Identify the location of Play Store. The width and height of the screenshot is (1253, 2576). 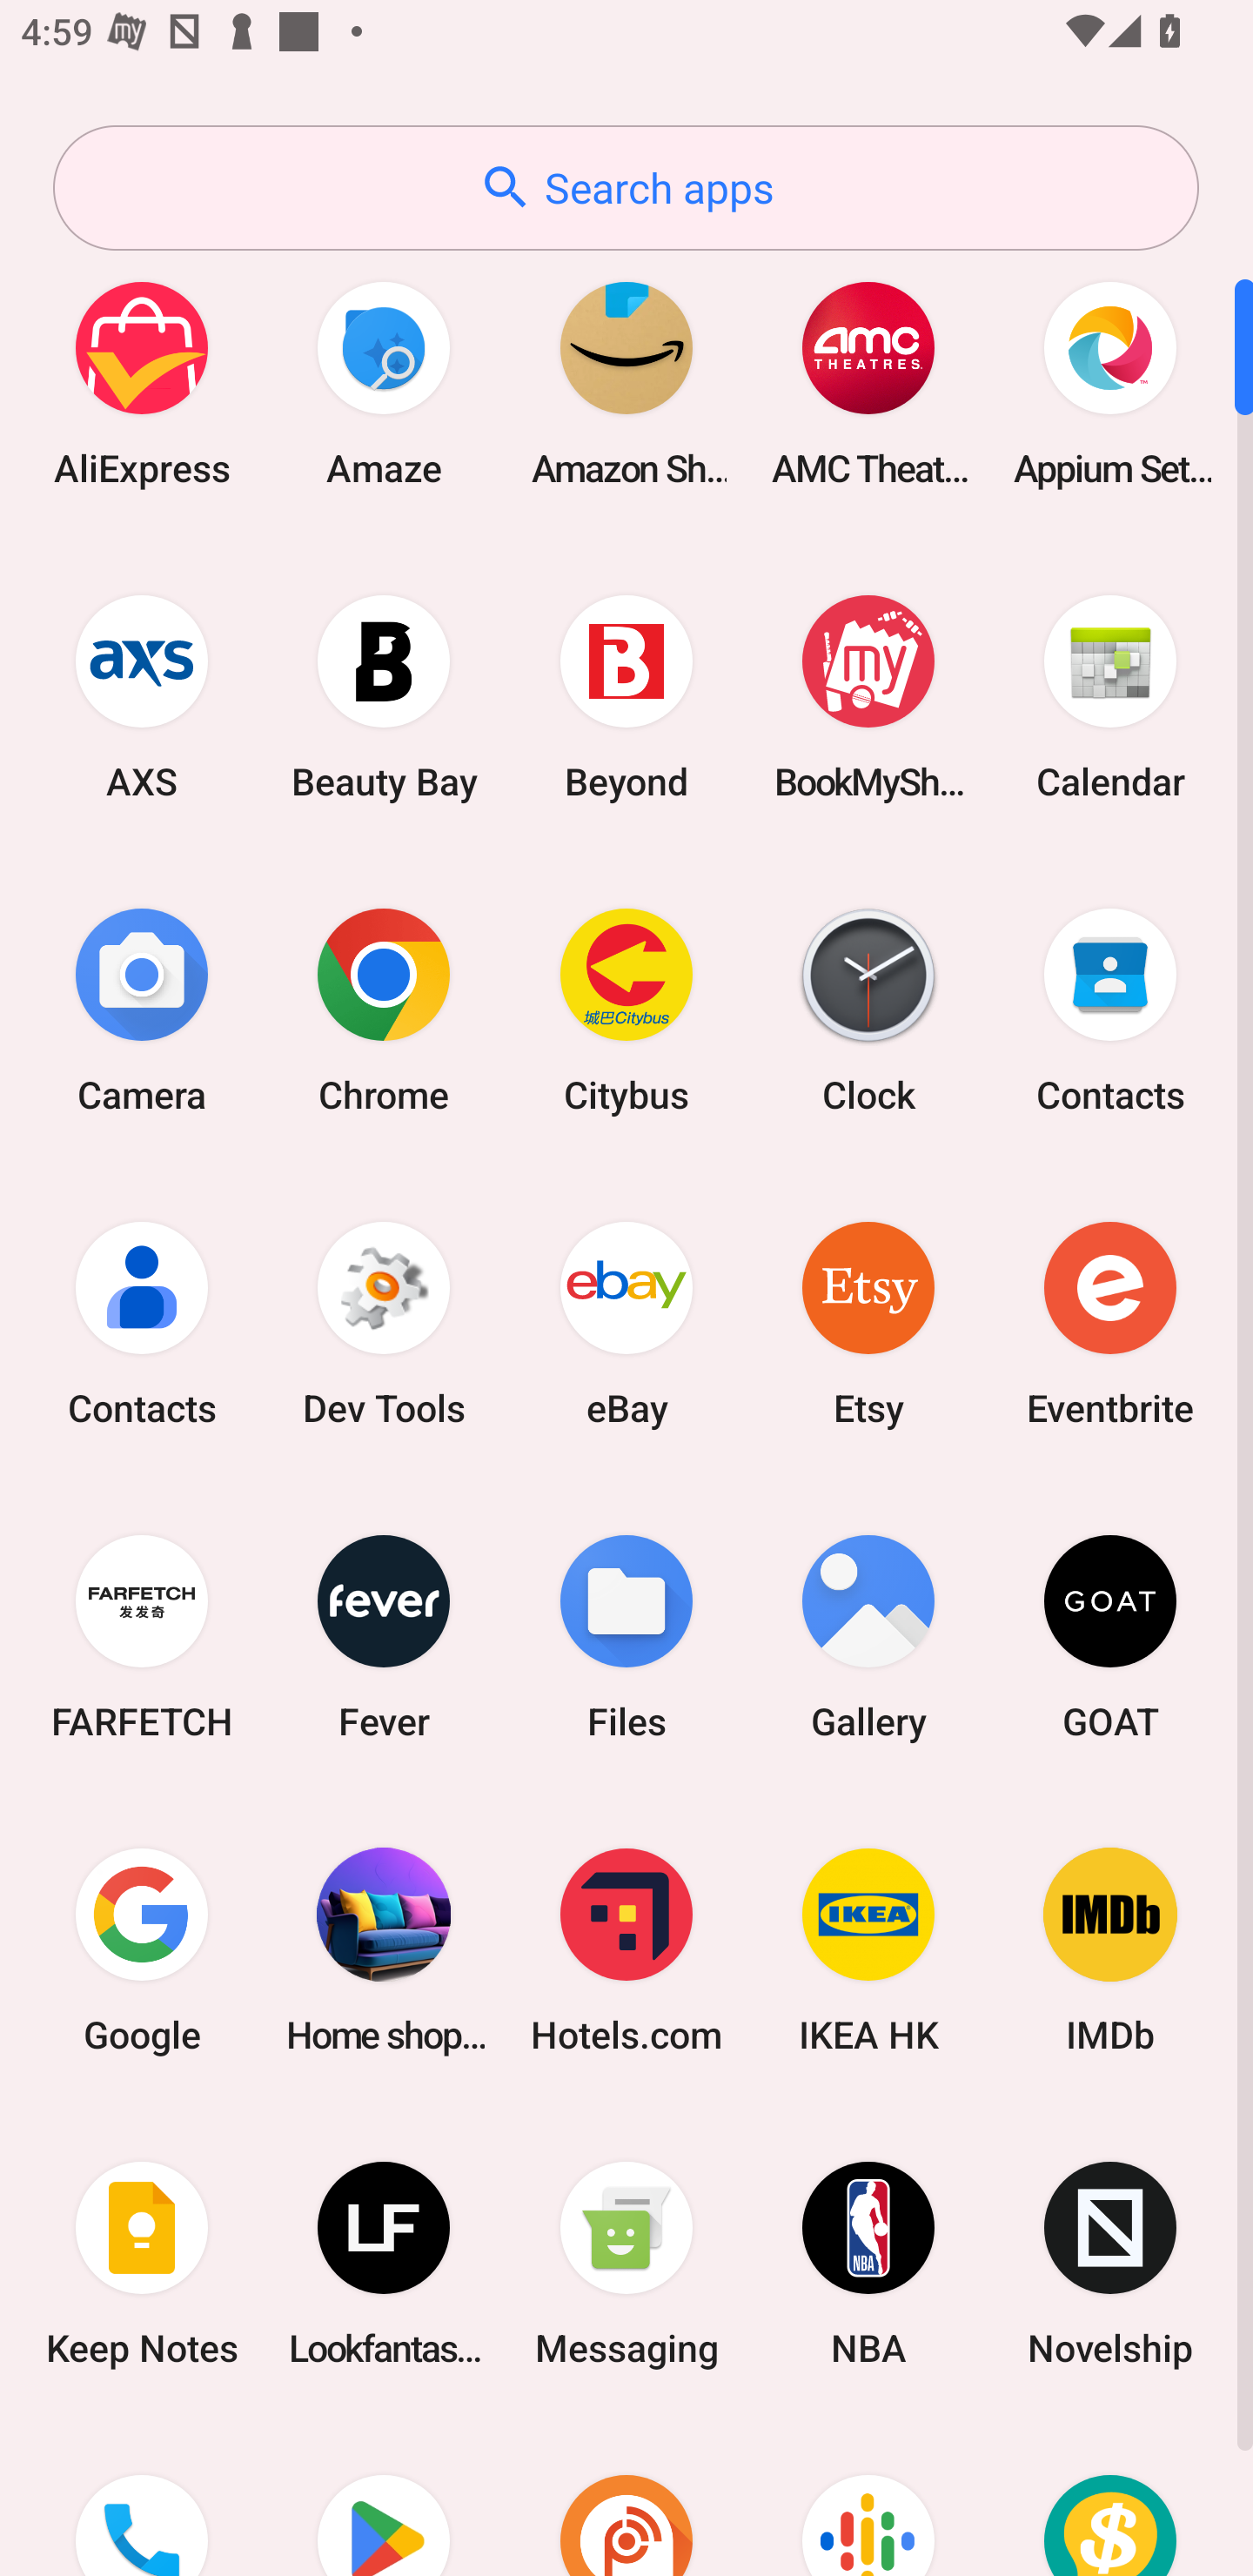
(384, 2499).